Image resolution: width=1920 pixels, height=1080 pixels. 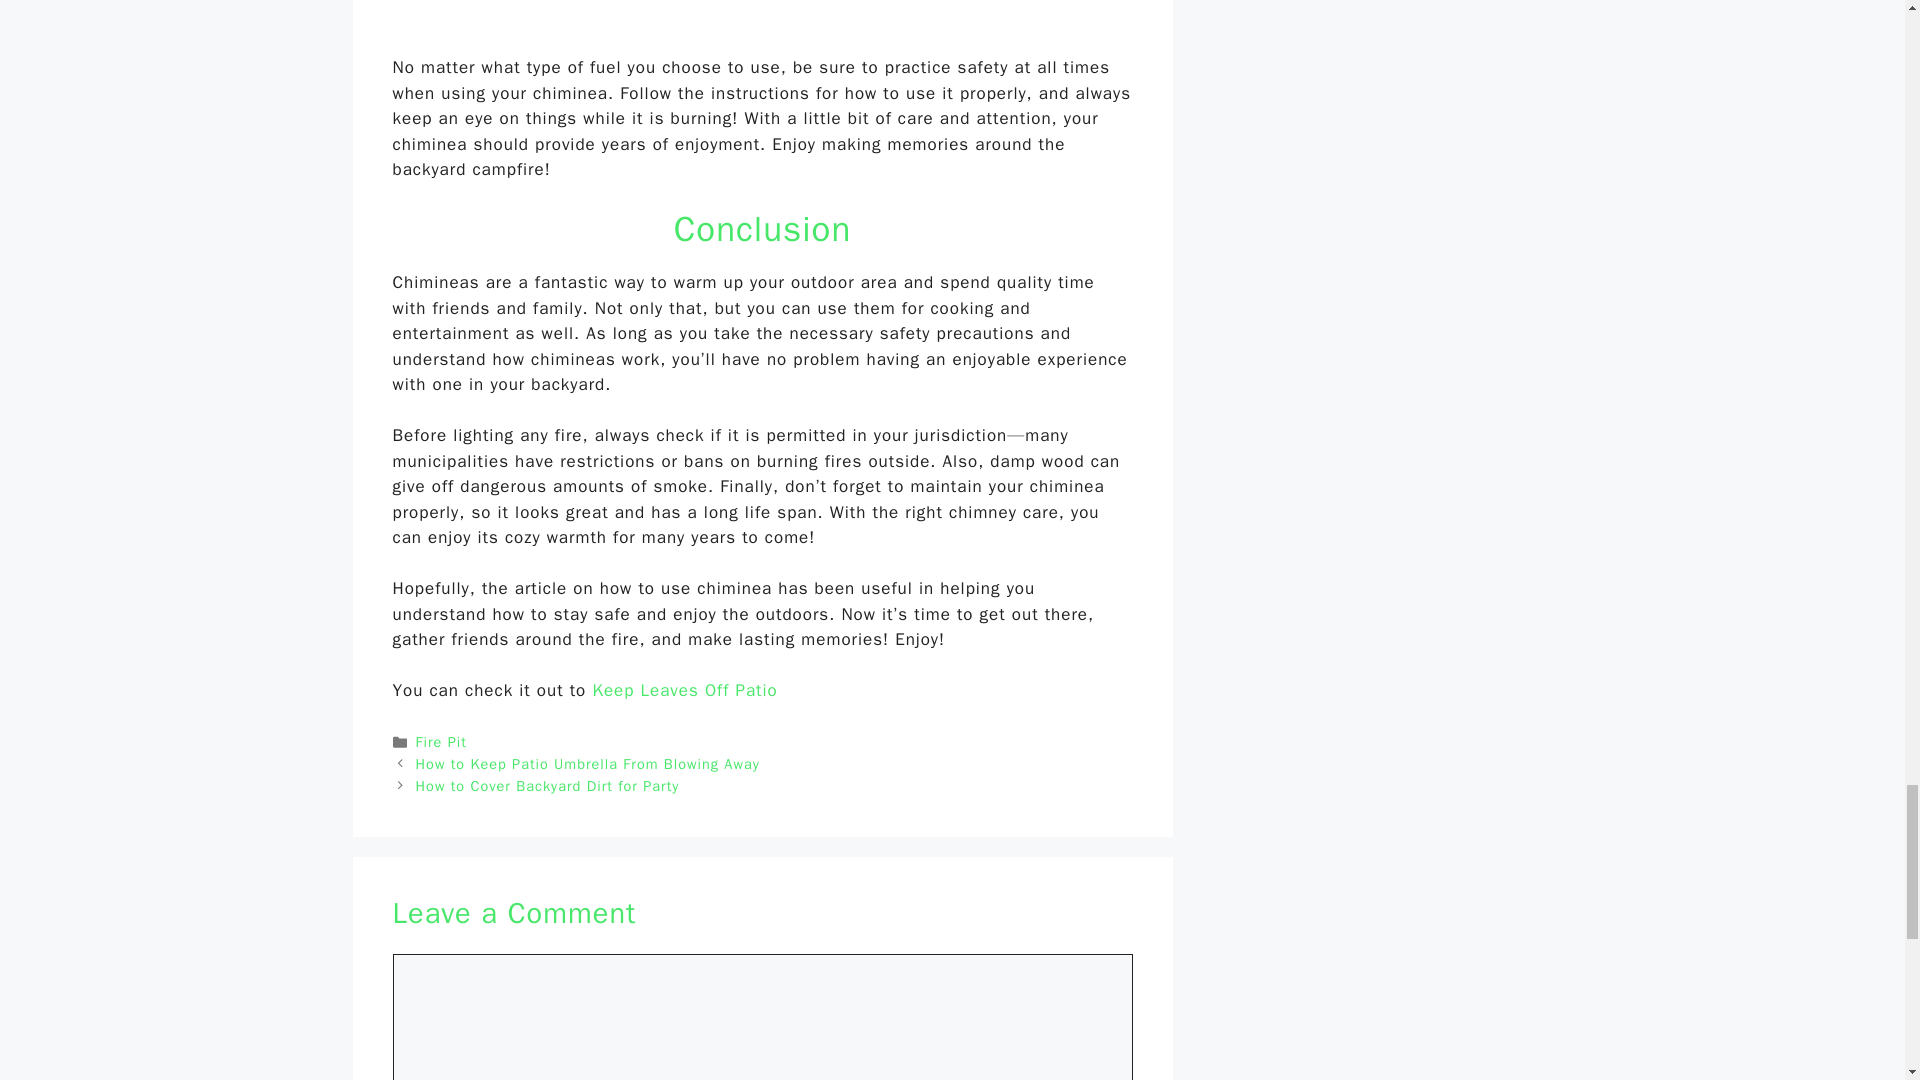 I want to click on Keep Leaves Off Patio, so click(x=684, y=690).